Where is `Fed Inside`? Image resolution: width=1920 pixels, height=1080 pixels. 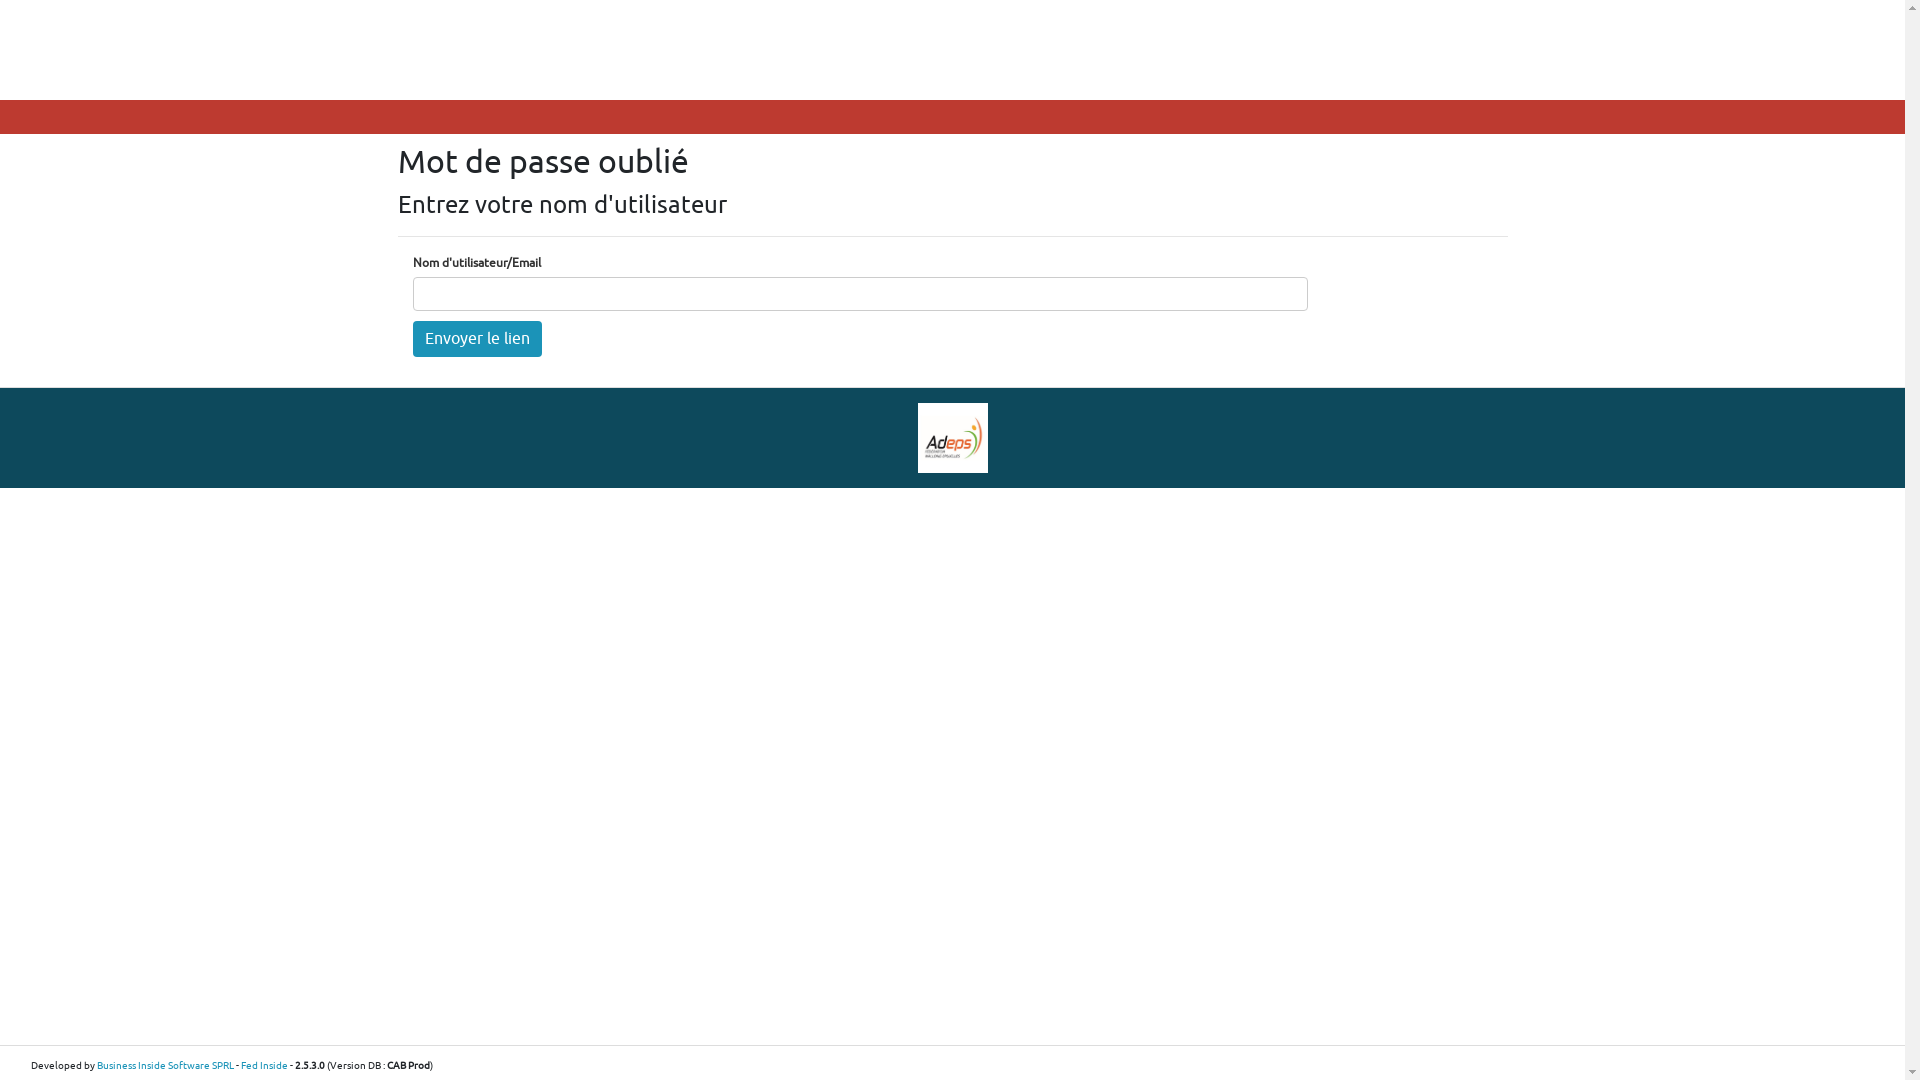 Fed Inside is located at coordinates (264, 1066).